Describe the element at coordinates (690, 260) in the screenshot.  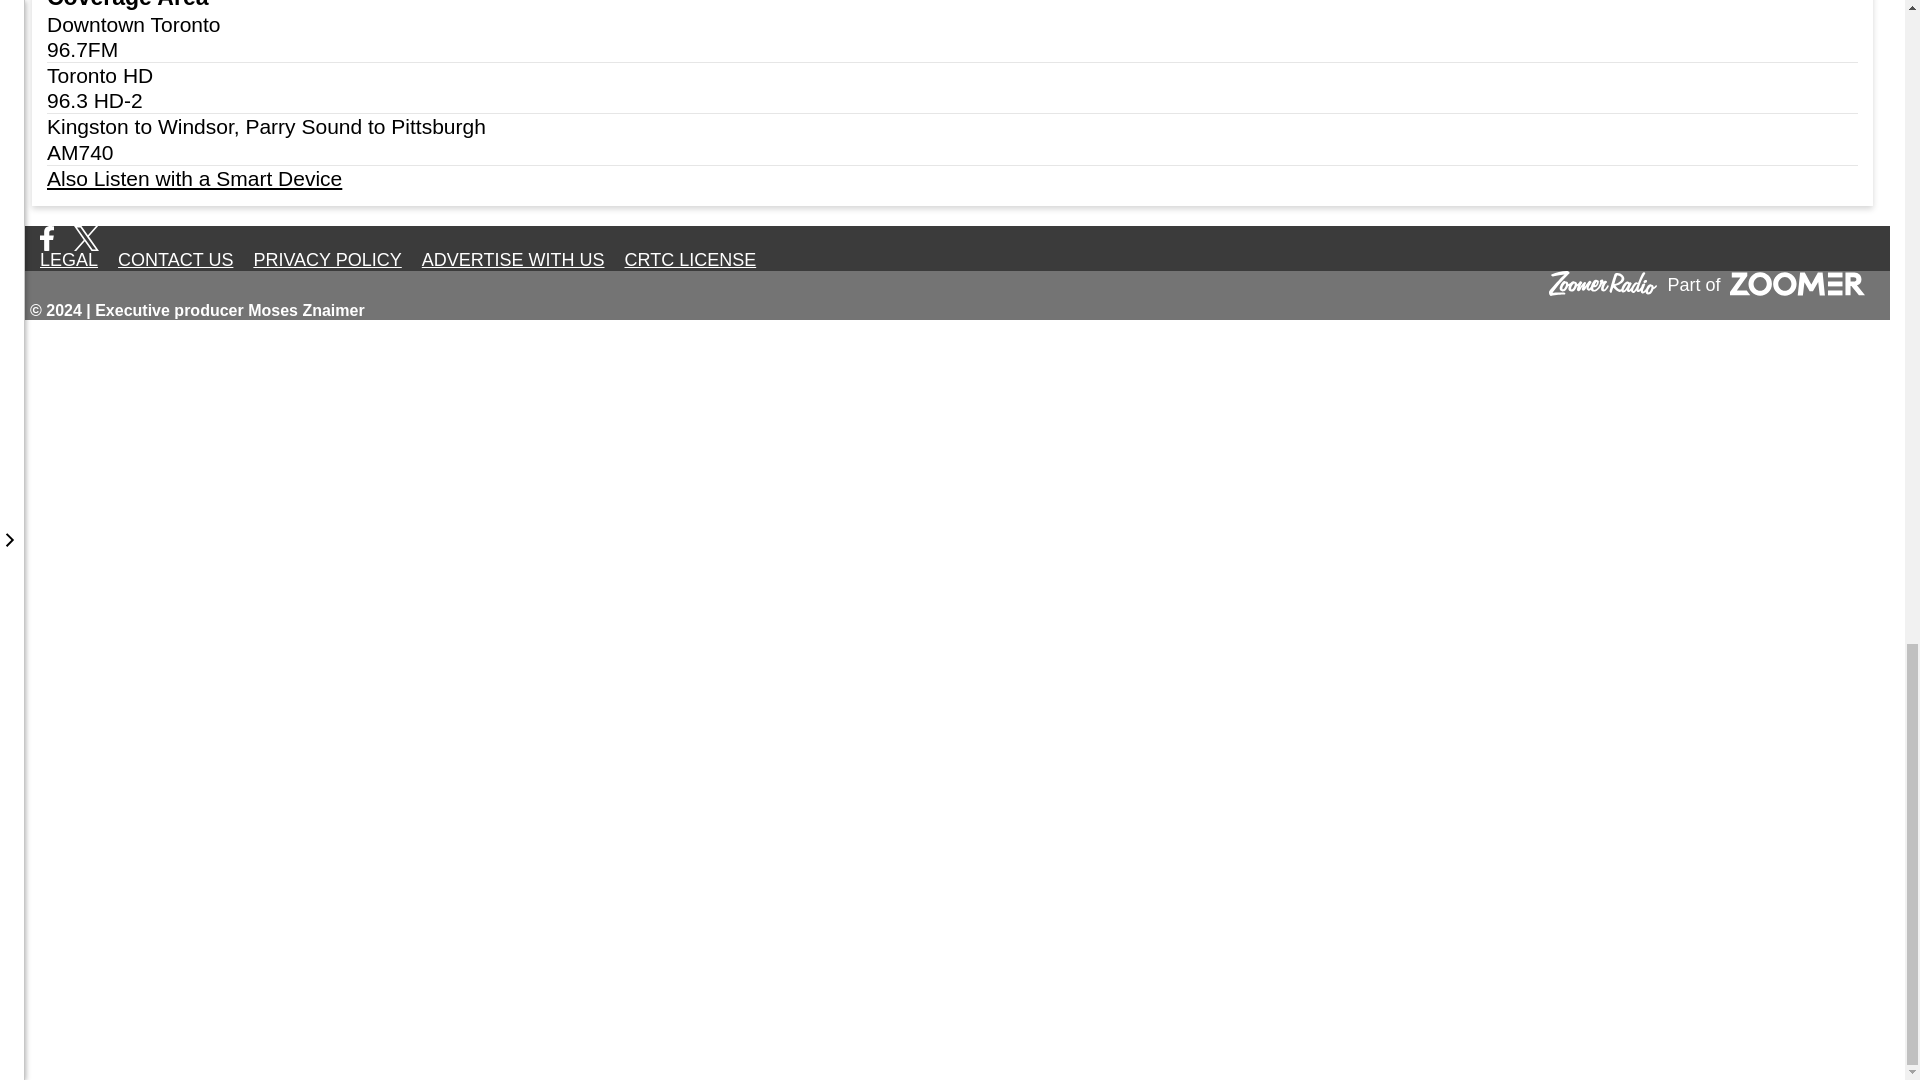
I see `CRTC LICENSE` at that location.